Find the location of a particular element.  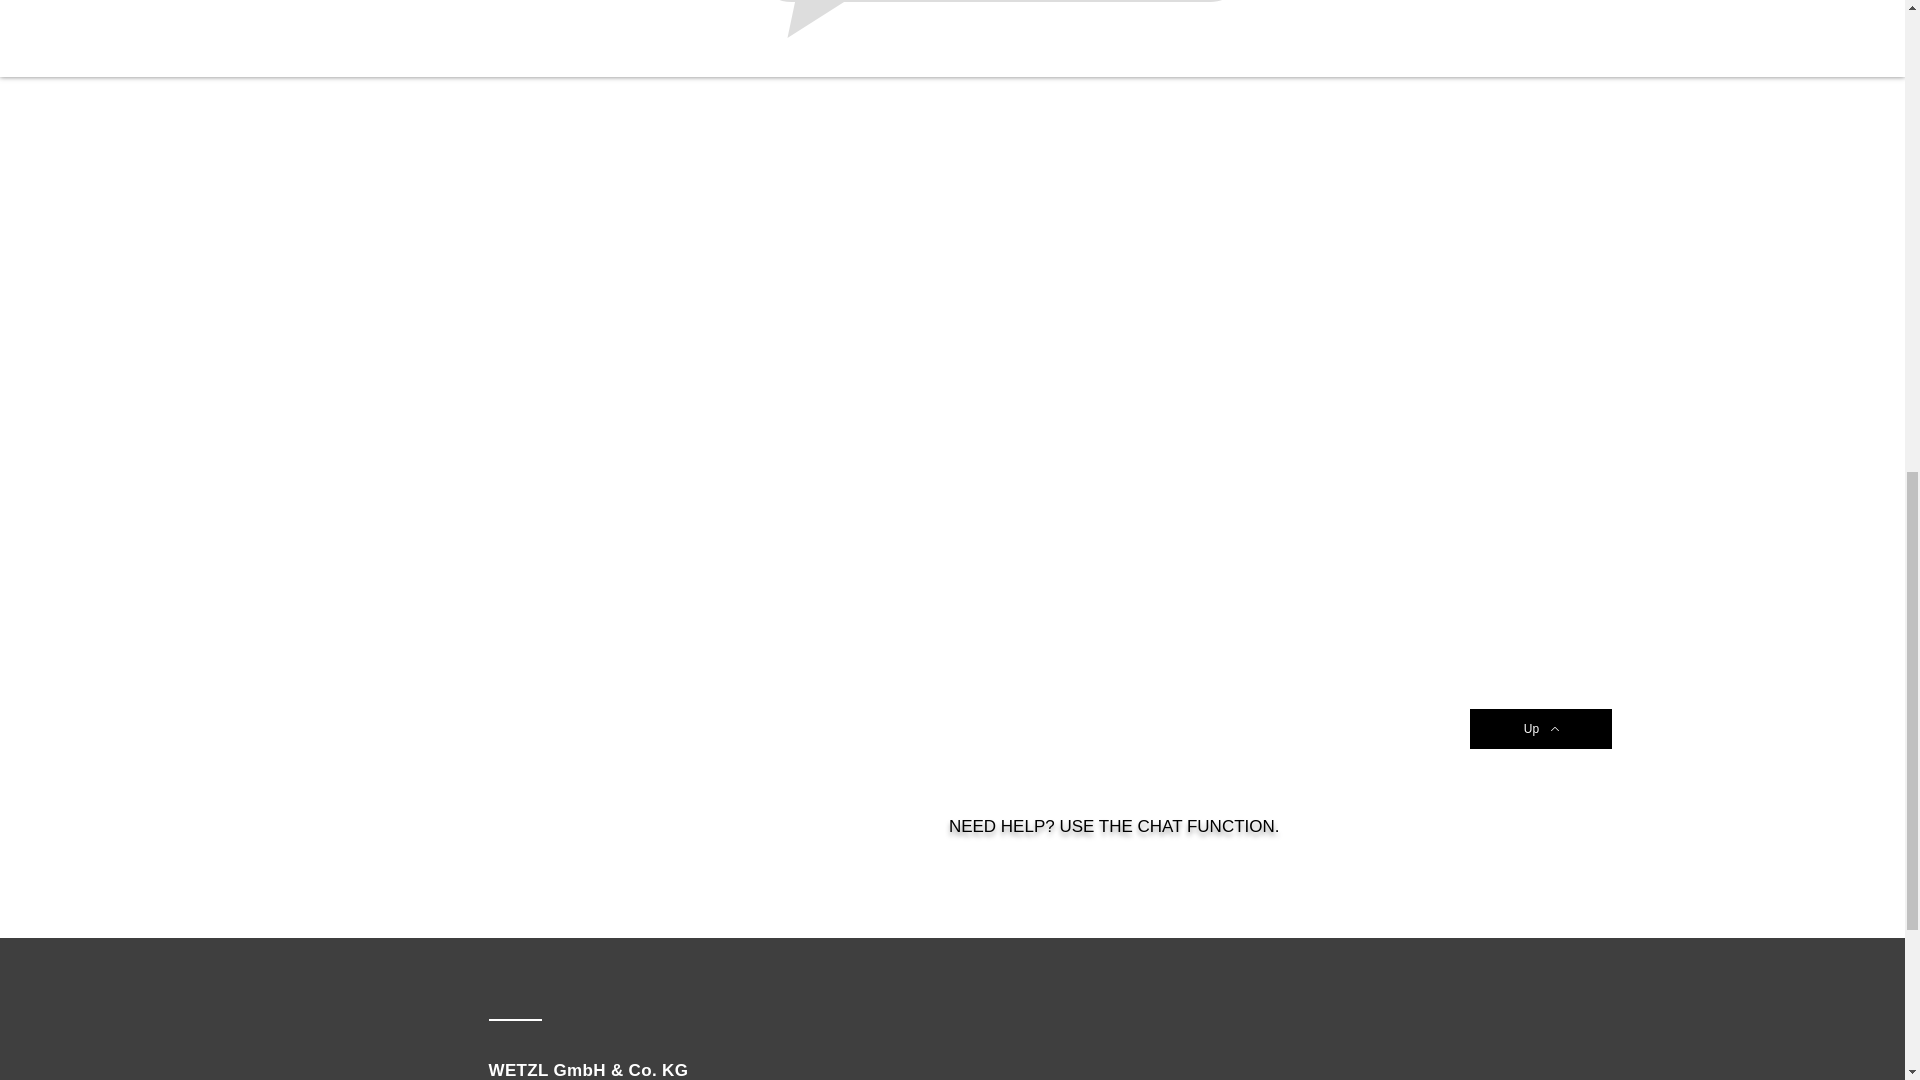

Up is located at coordinates (1541, 728).